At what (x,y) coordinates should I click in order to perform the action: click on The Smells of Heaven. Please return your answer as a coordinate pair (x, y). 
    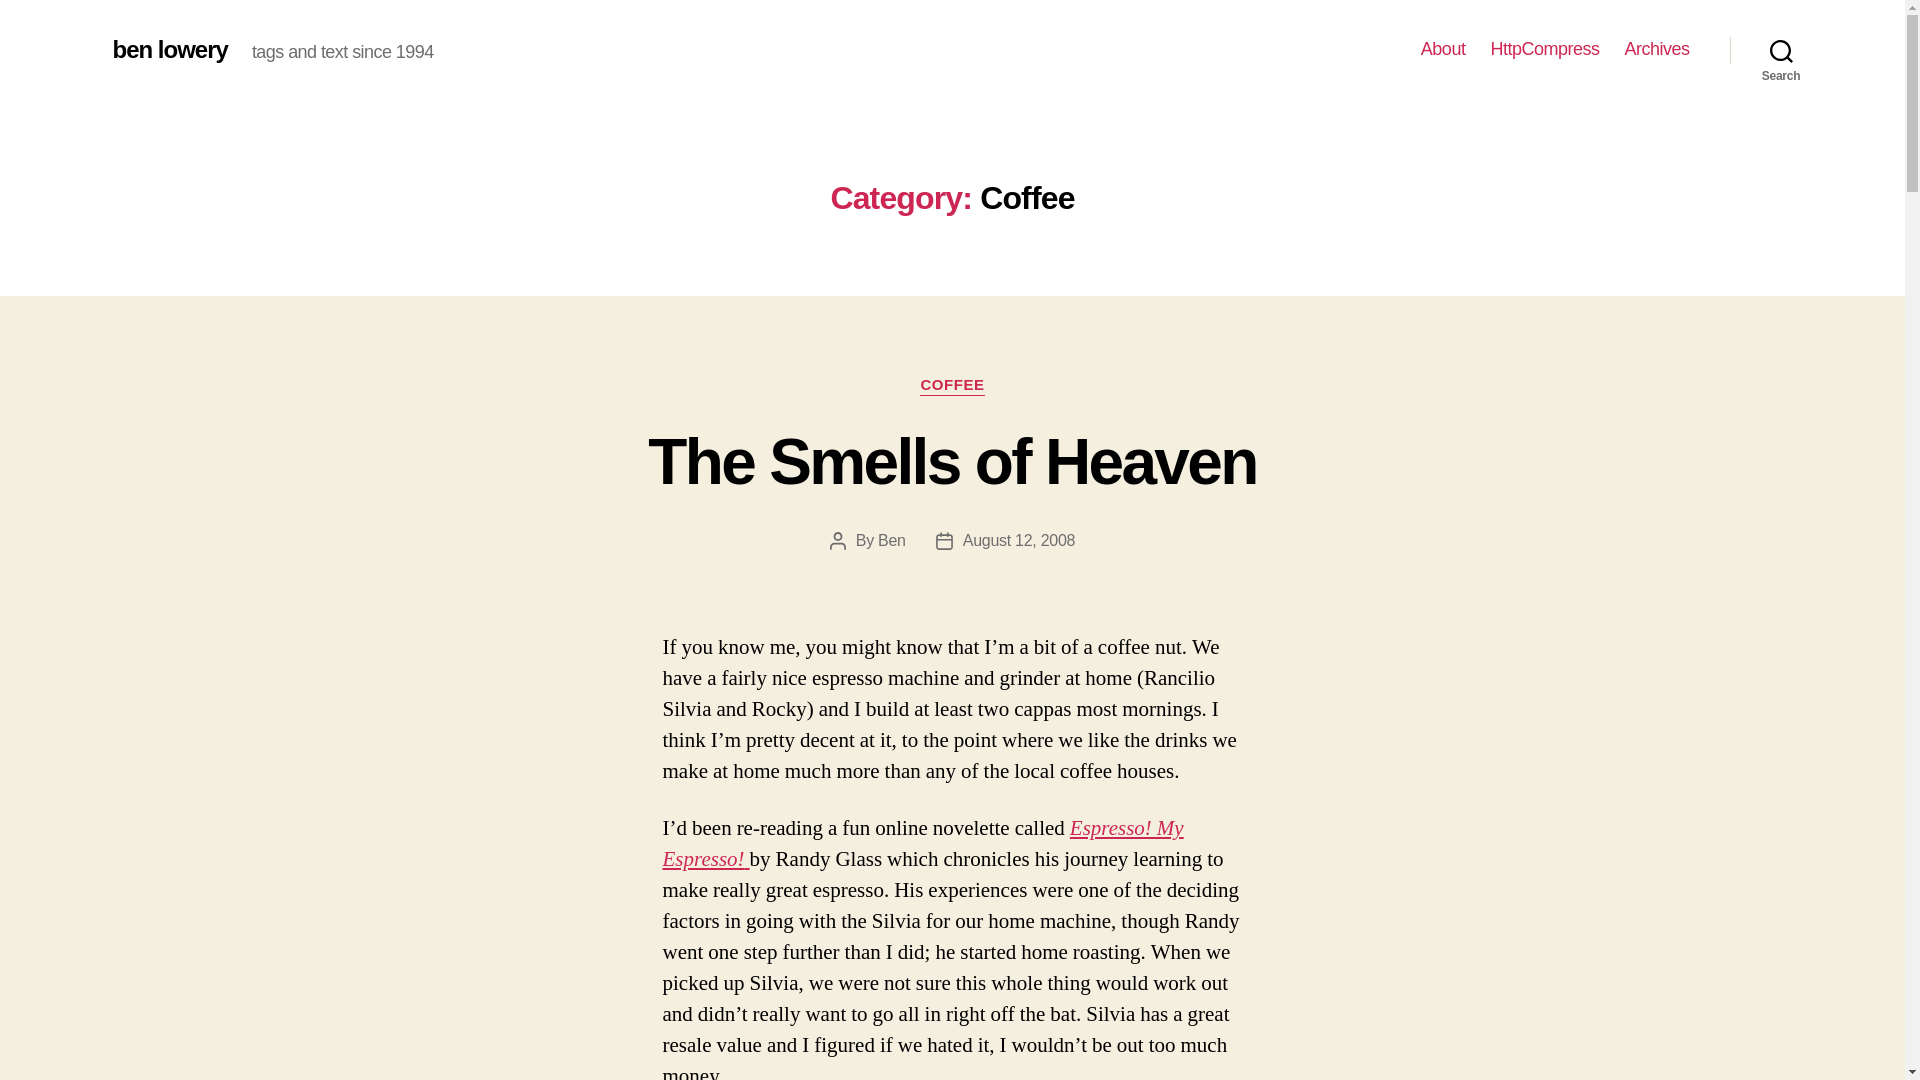
    Looking at the image, I should click on (952, 461).